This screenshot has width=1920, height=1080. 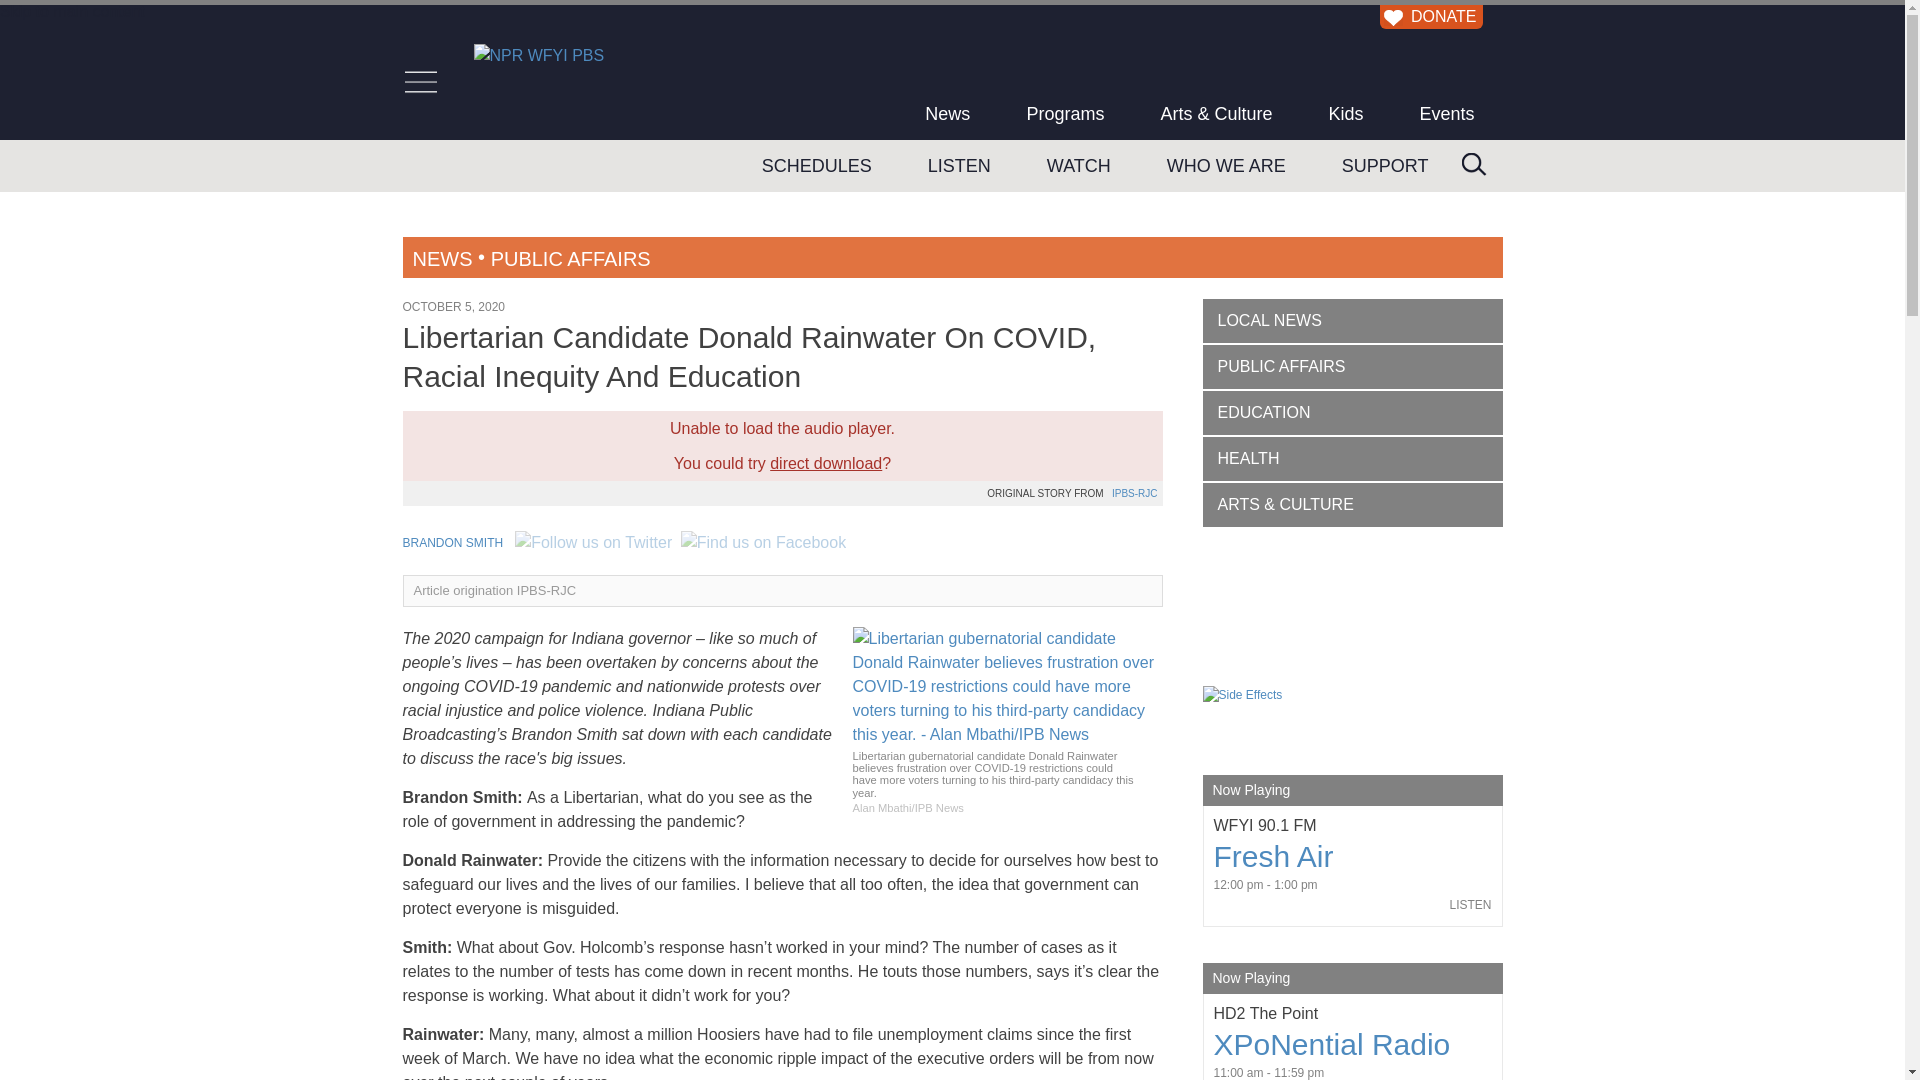 What do you see at coordinates (816, 166) in the screenshot?
I see `SCHEDULES` at bounding box center [816, 166].